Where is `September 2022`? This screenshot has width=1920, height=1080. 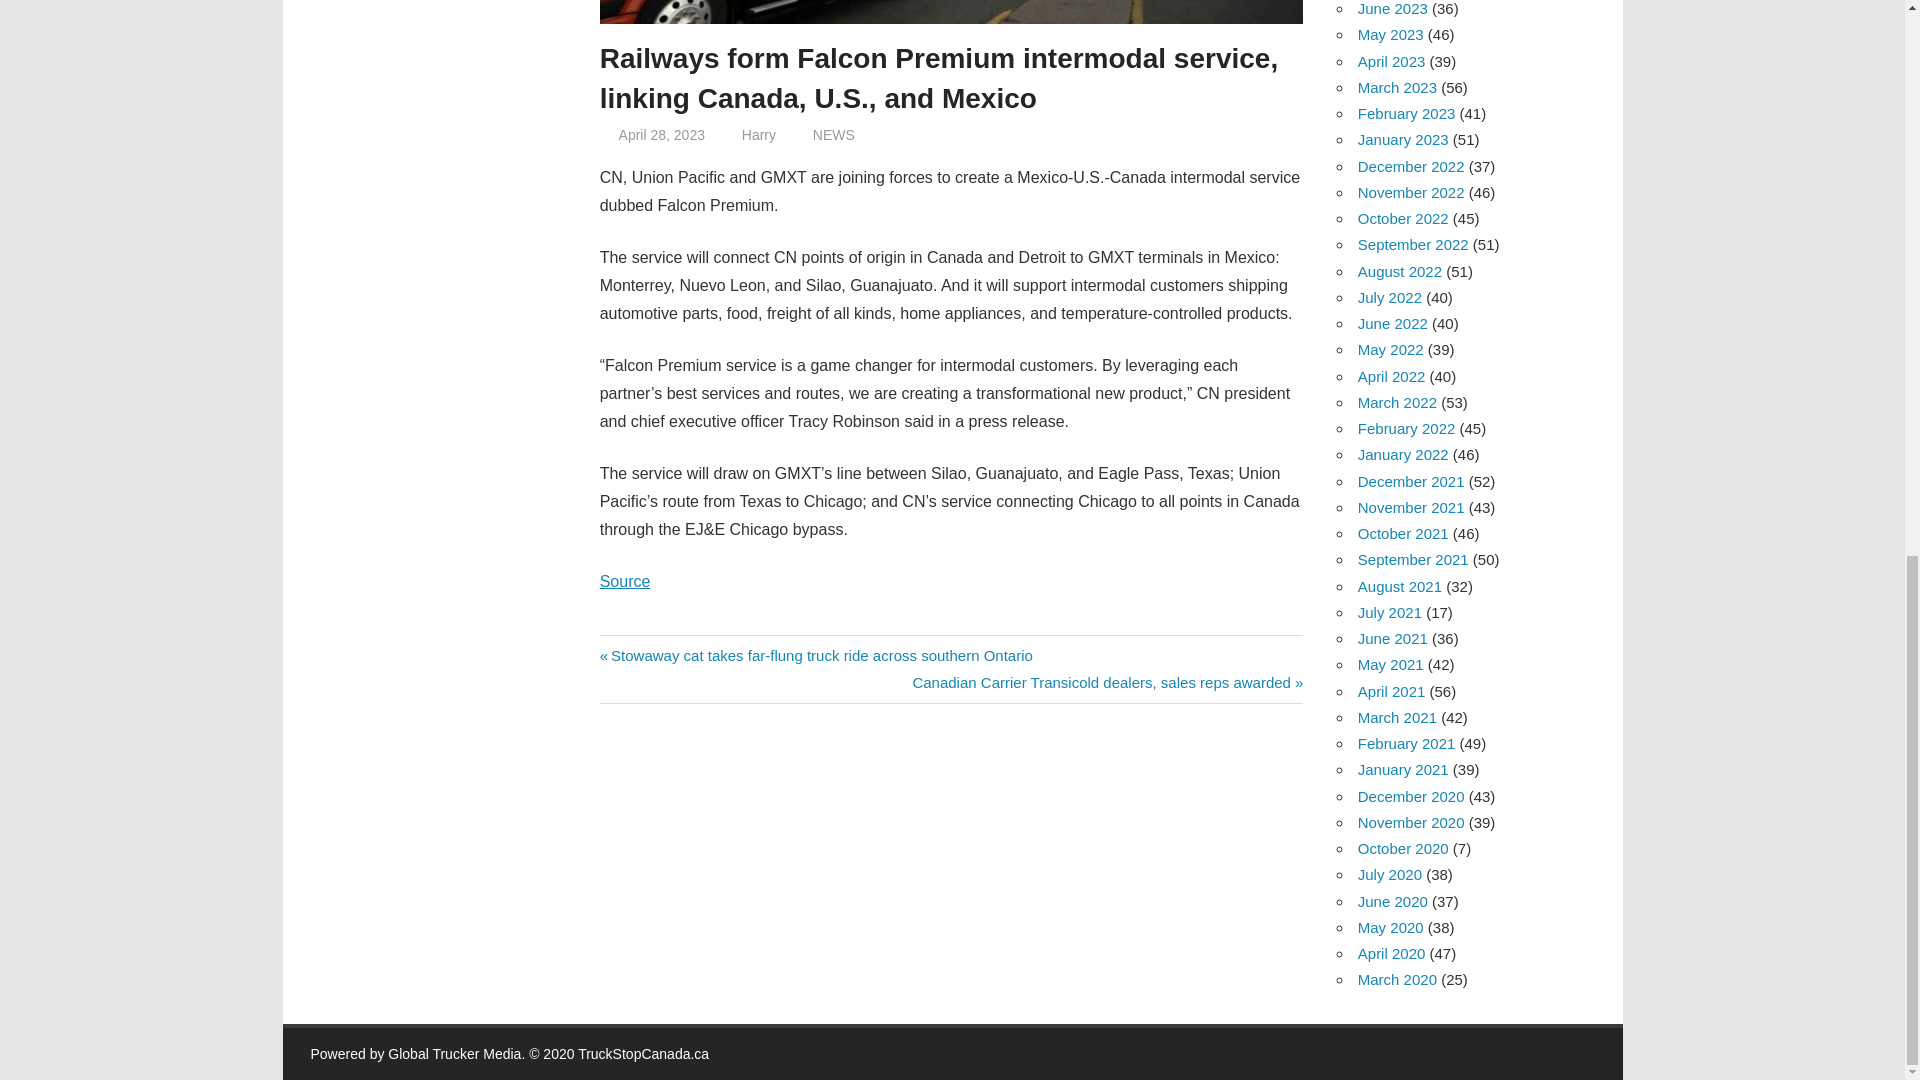
September 2022 is located at coordinates (1412, 244).